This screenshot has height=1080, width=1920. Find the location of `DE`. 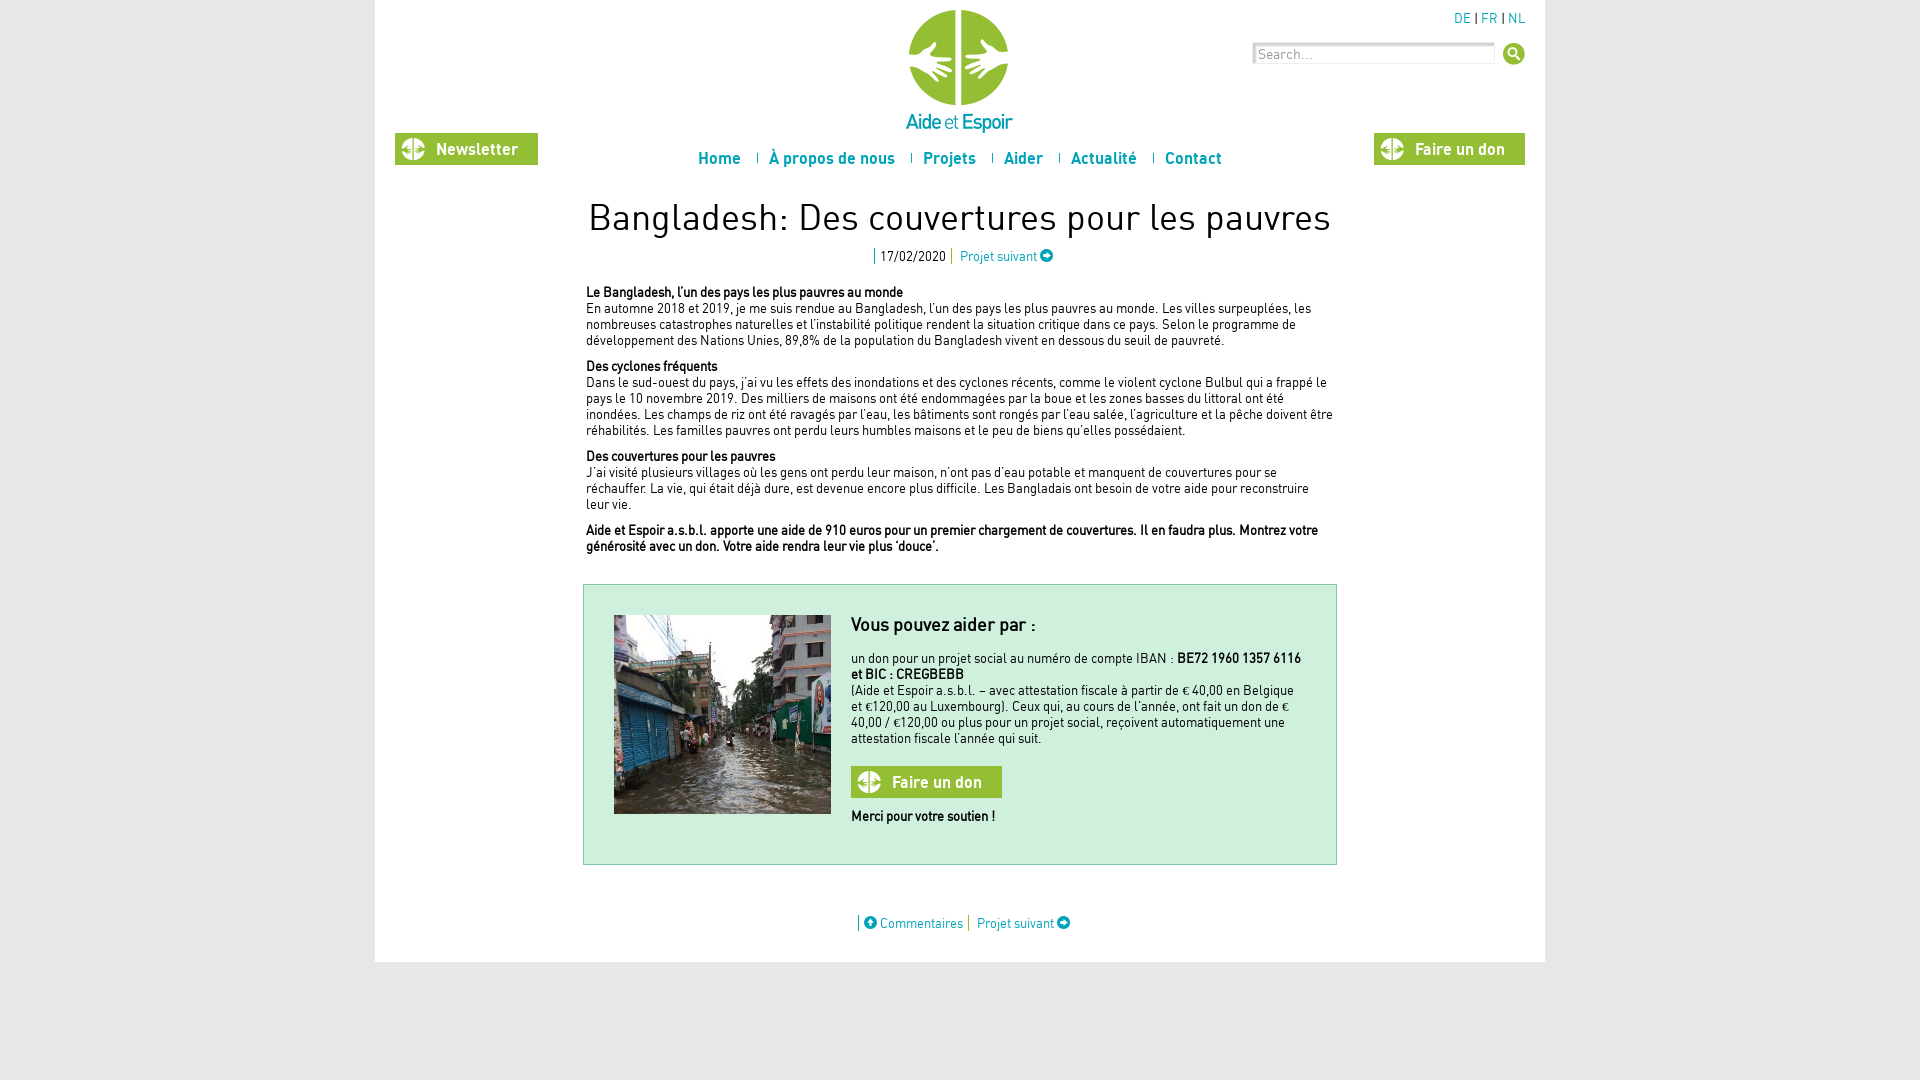

DE is located at coordinates (1462, 18).